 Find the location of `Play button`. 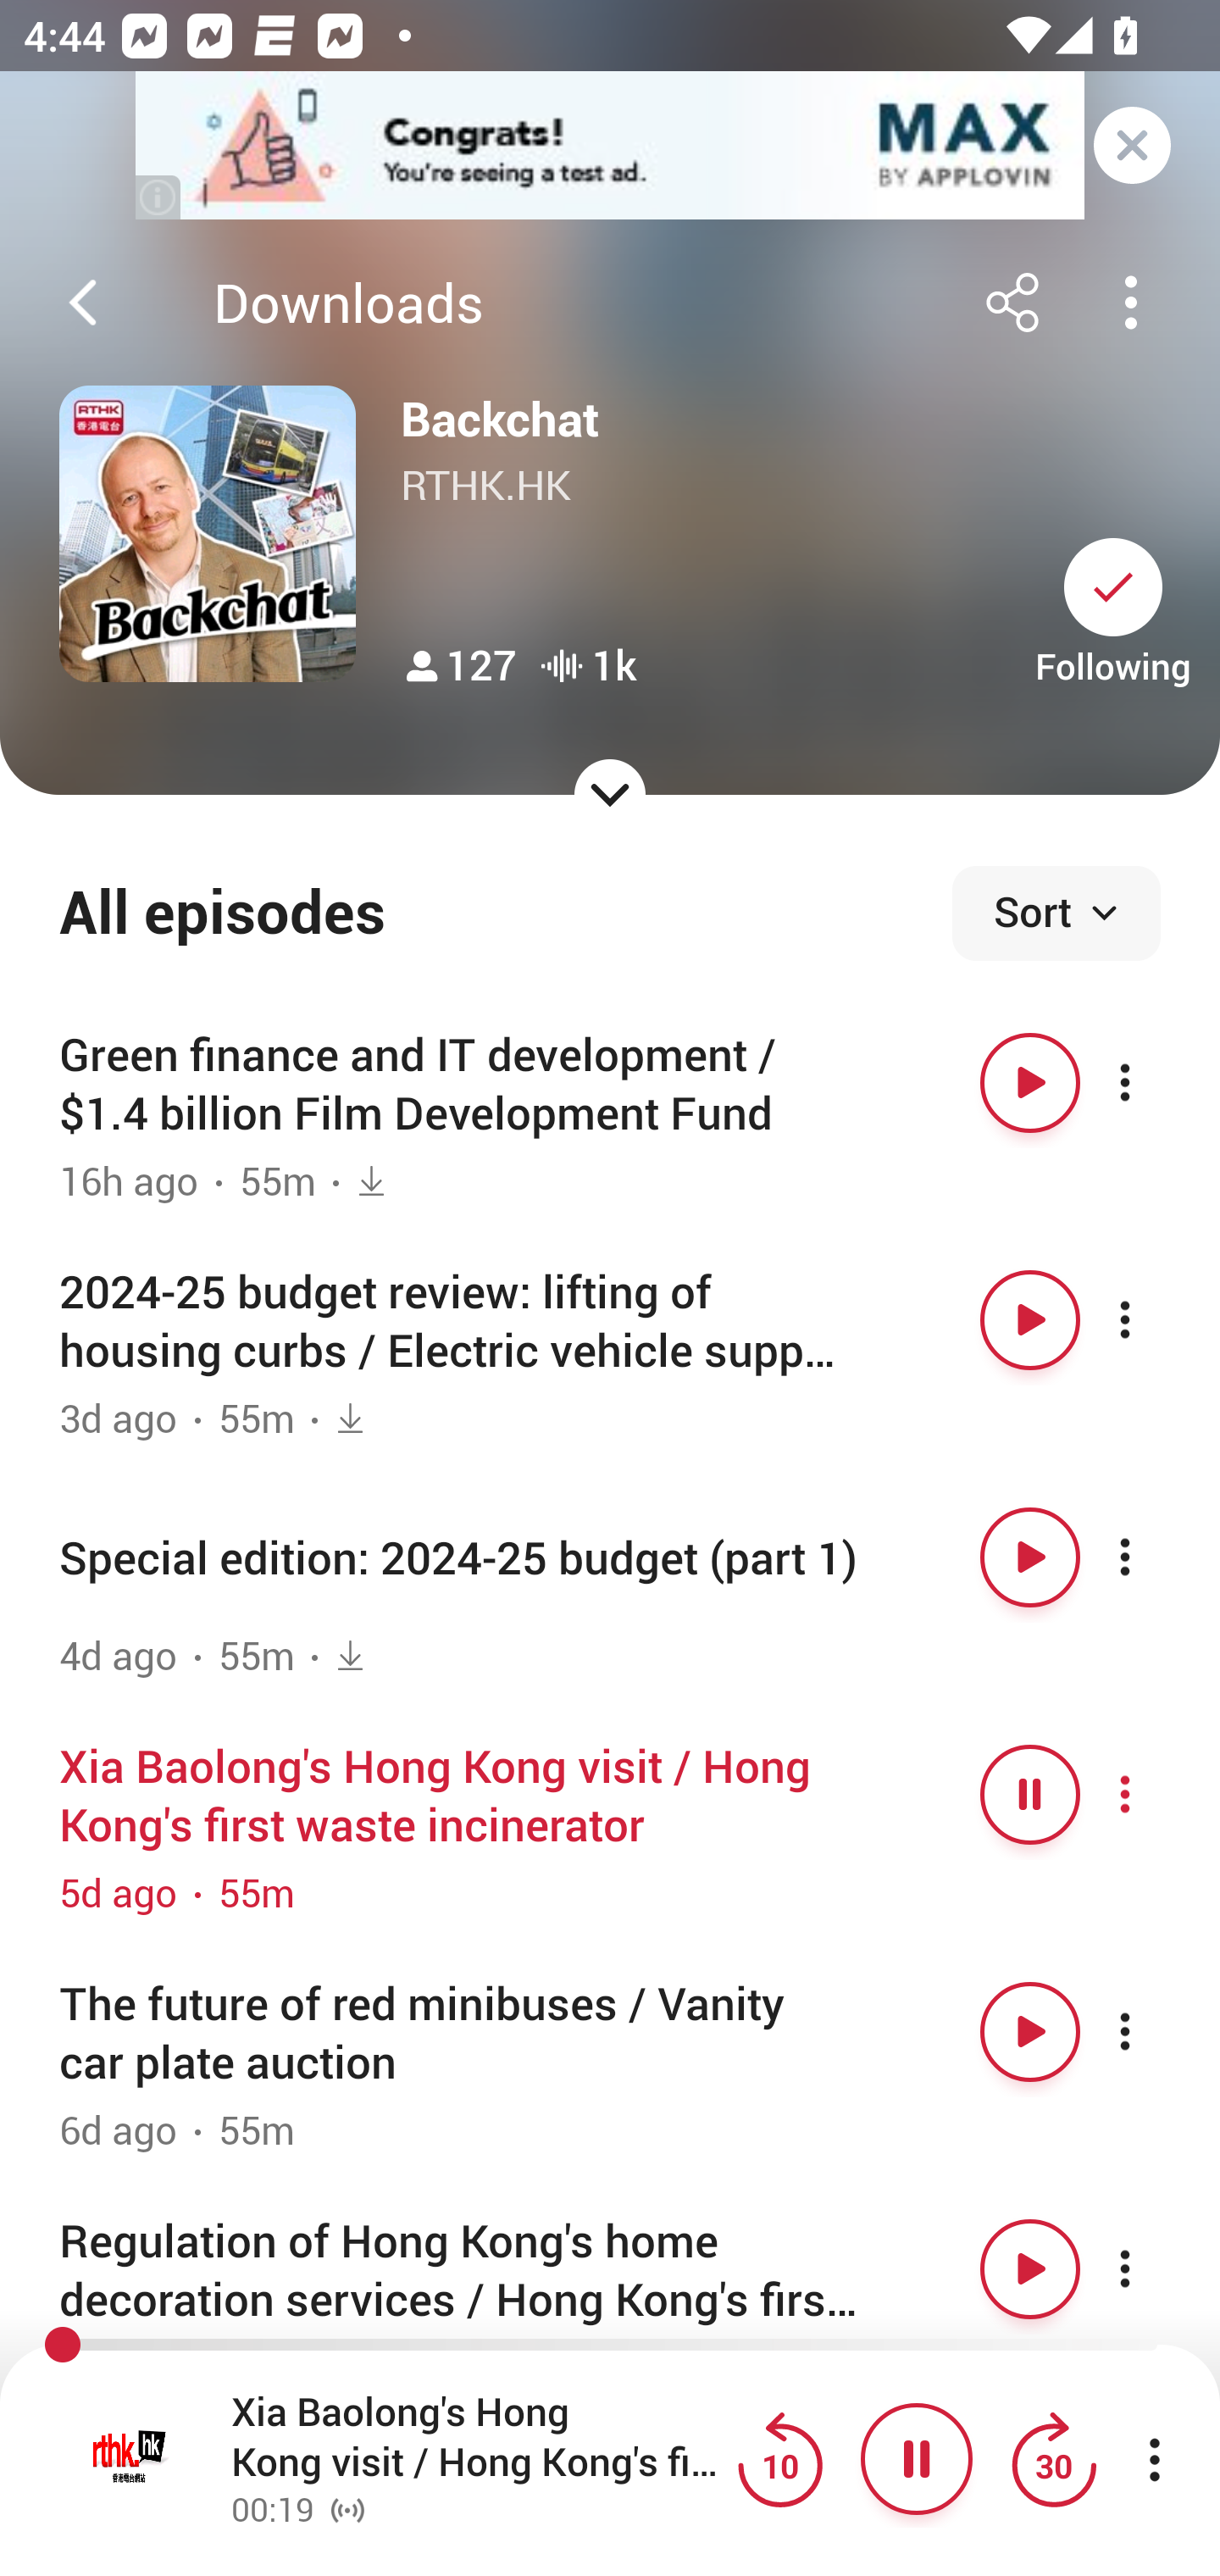

Play button is located at coordinates (1030, 1320).